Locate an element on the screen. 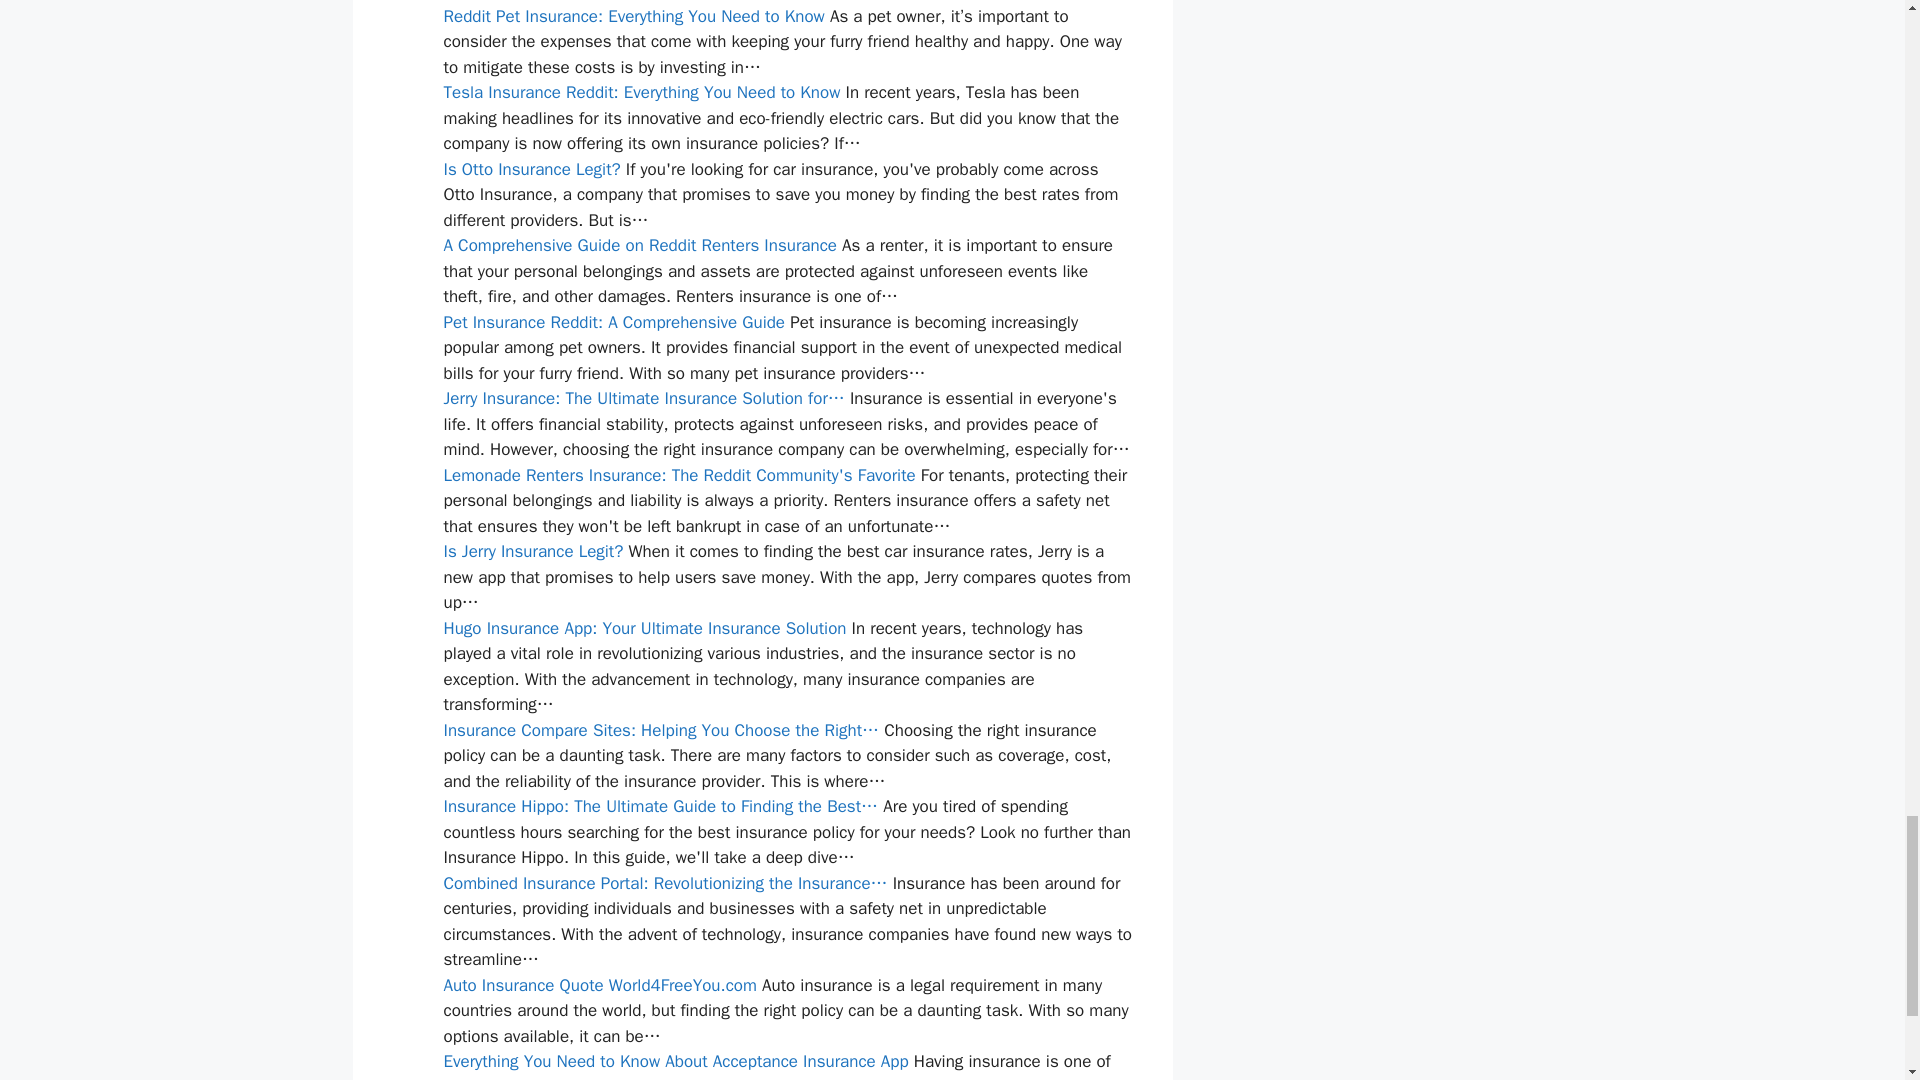 Image resolution: width=1920 pixels, height=1080 pixels. Is Otto Insurance Legit? is located at coordinates (532, 169).